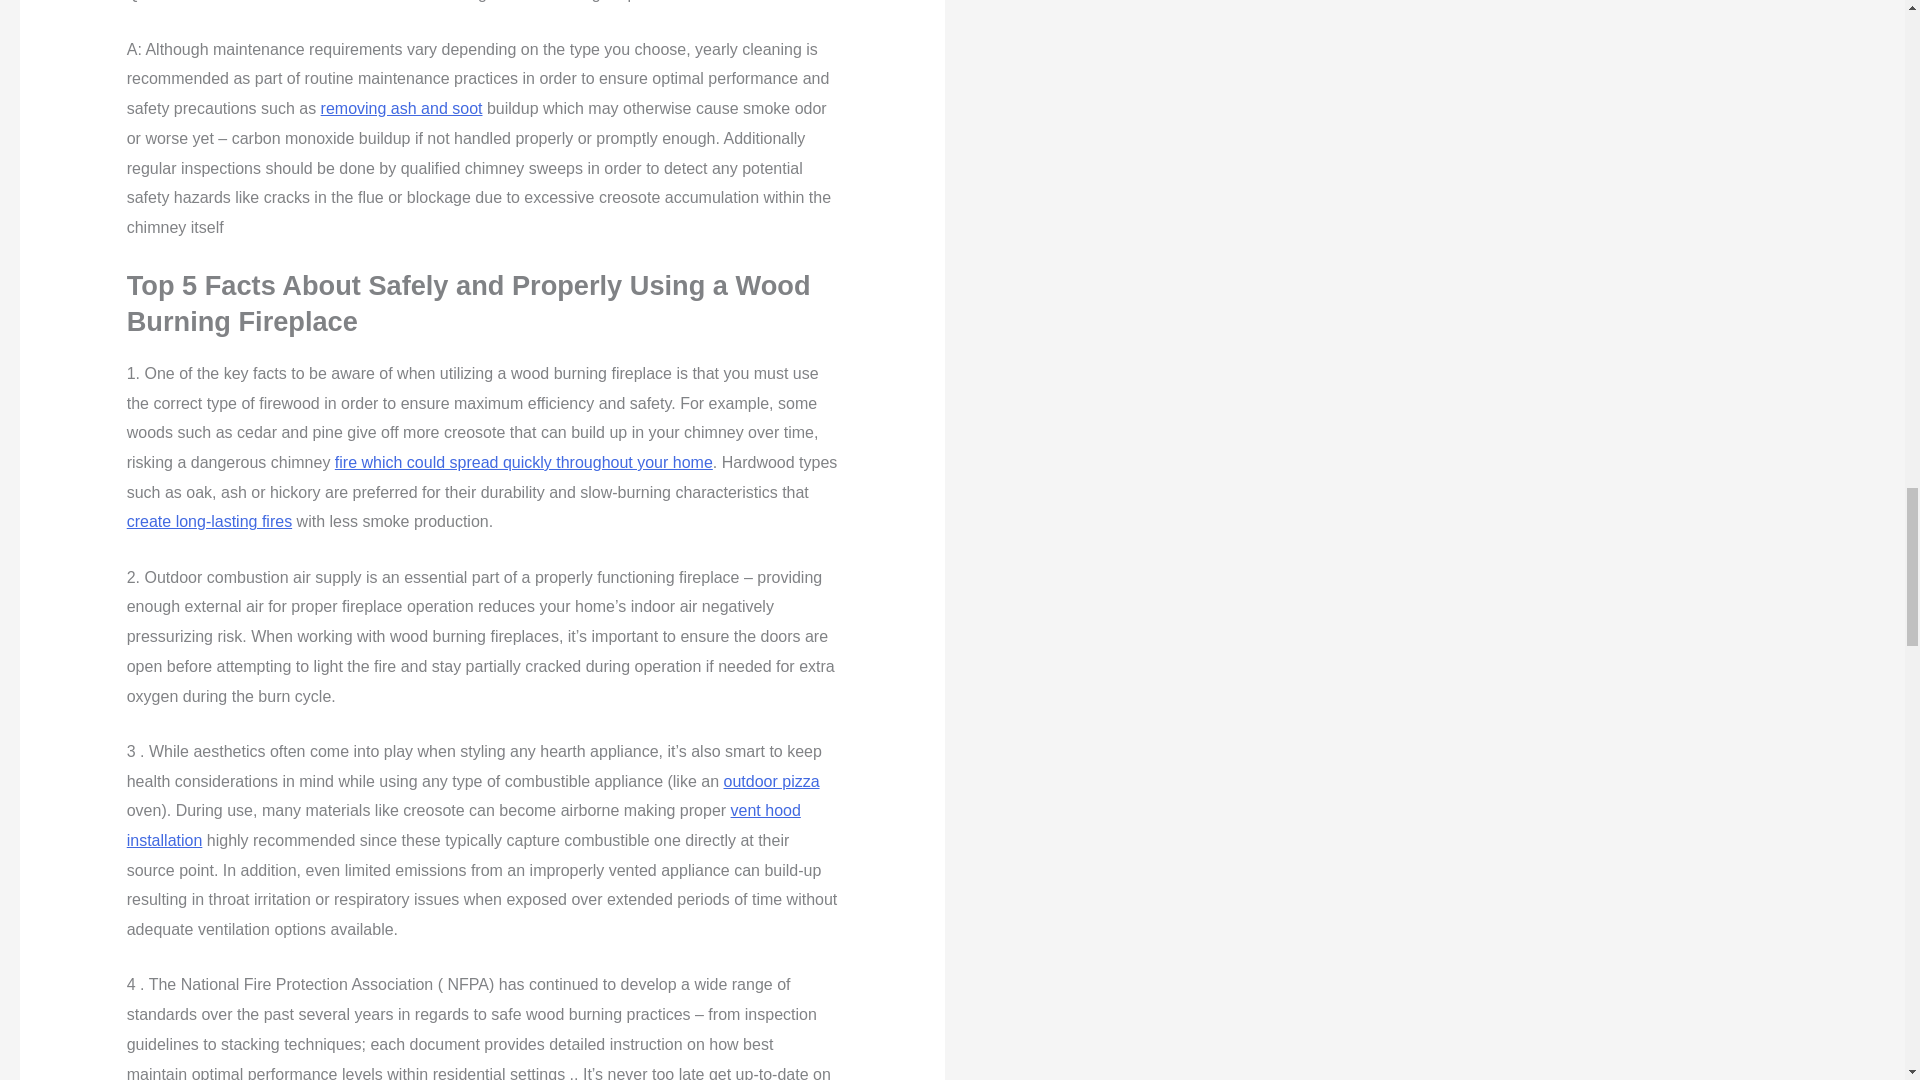  I want to click on fire which could spread quickly throughout your home, so click(523, 462).